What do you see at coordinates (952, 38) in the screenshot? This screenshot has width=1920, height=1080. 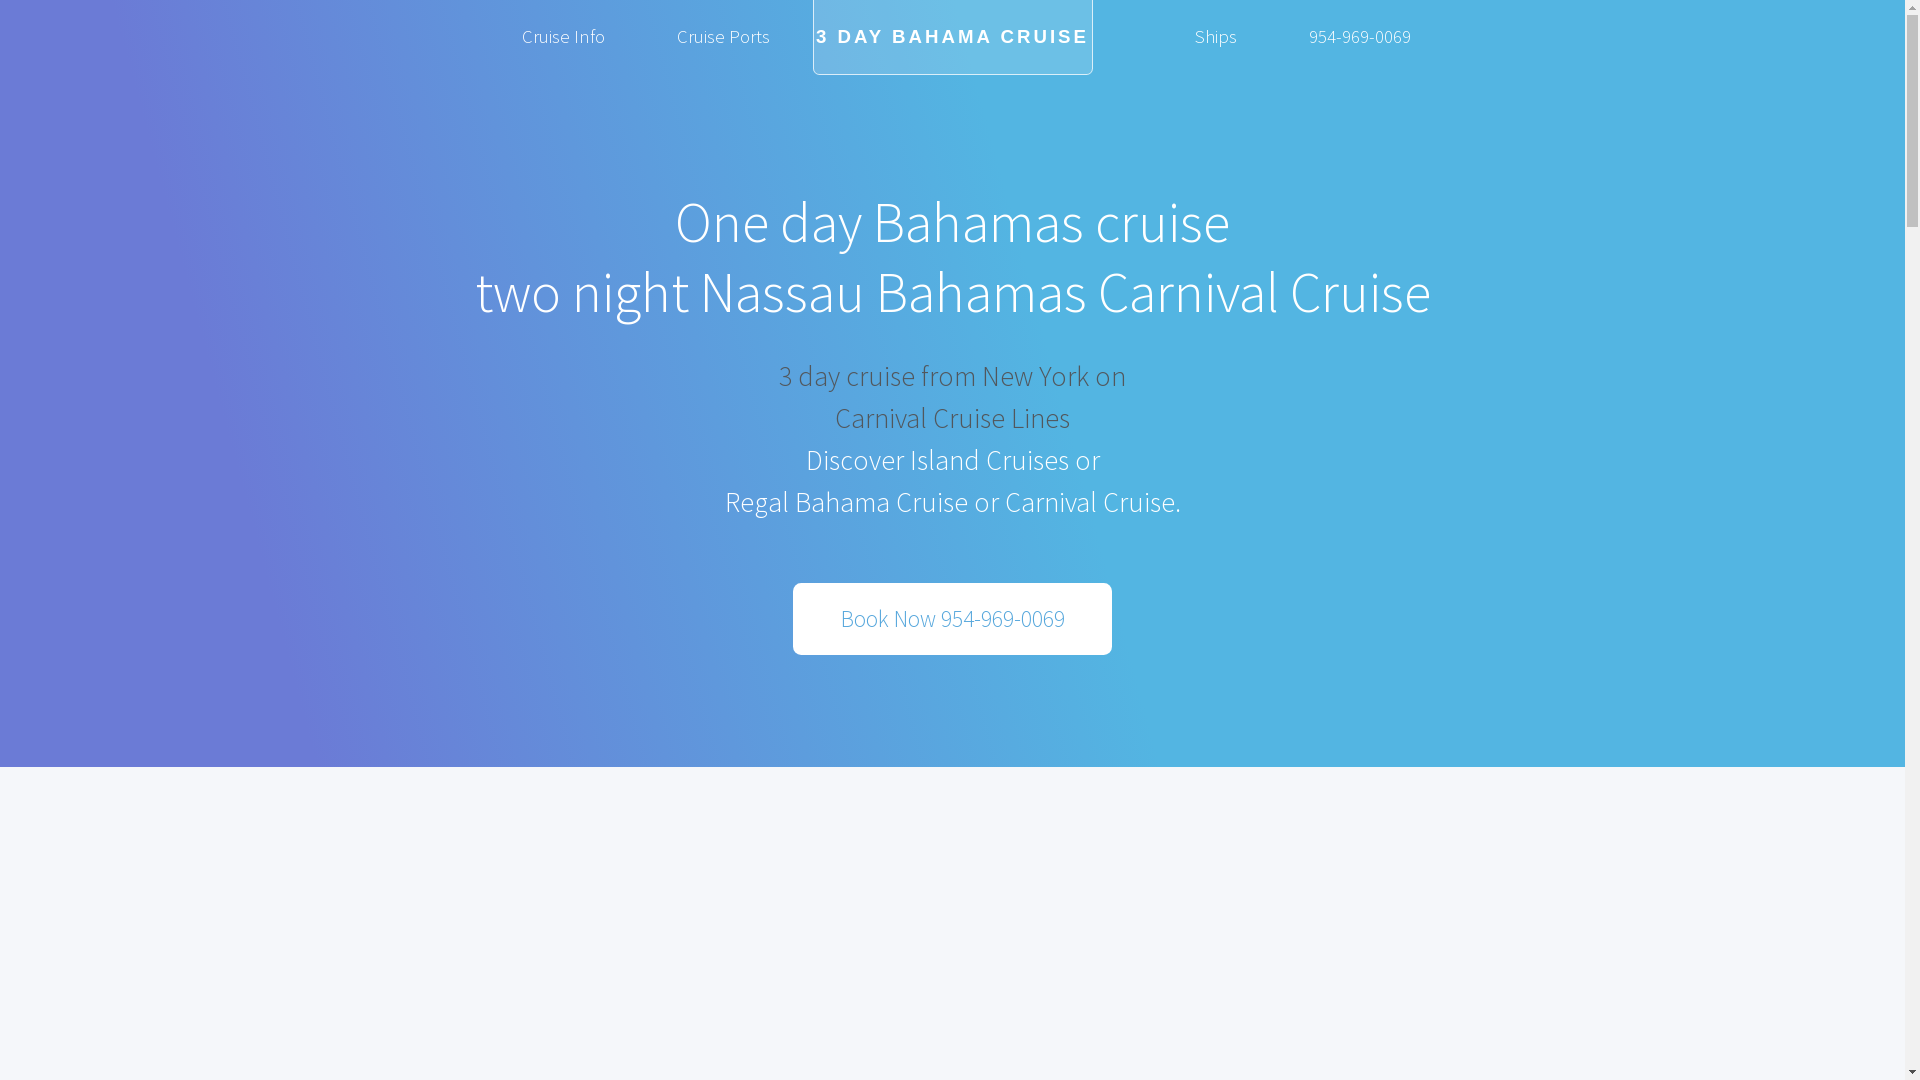 I see `3 DAY BAHAMA CRUISE` at bounding box center [952, 38].